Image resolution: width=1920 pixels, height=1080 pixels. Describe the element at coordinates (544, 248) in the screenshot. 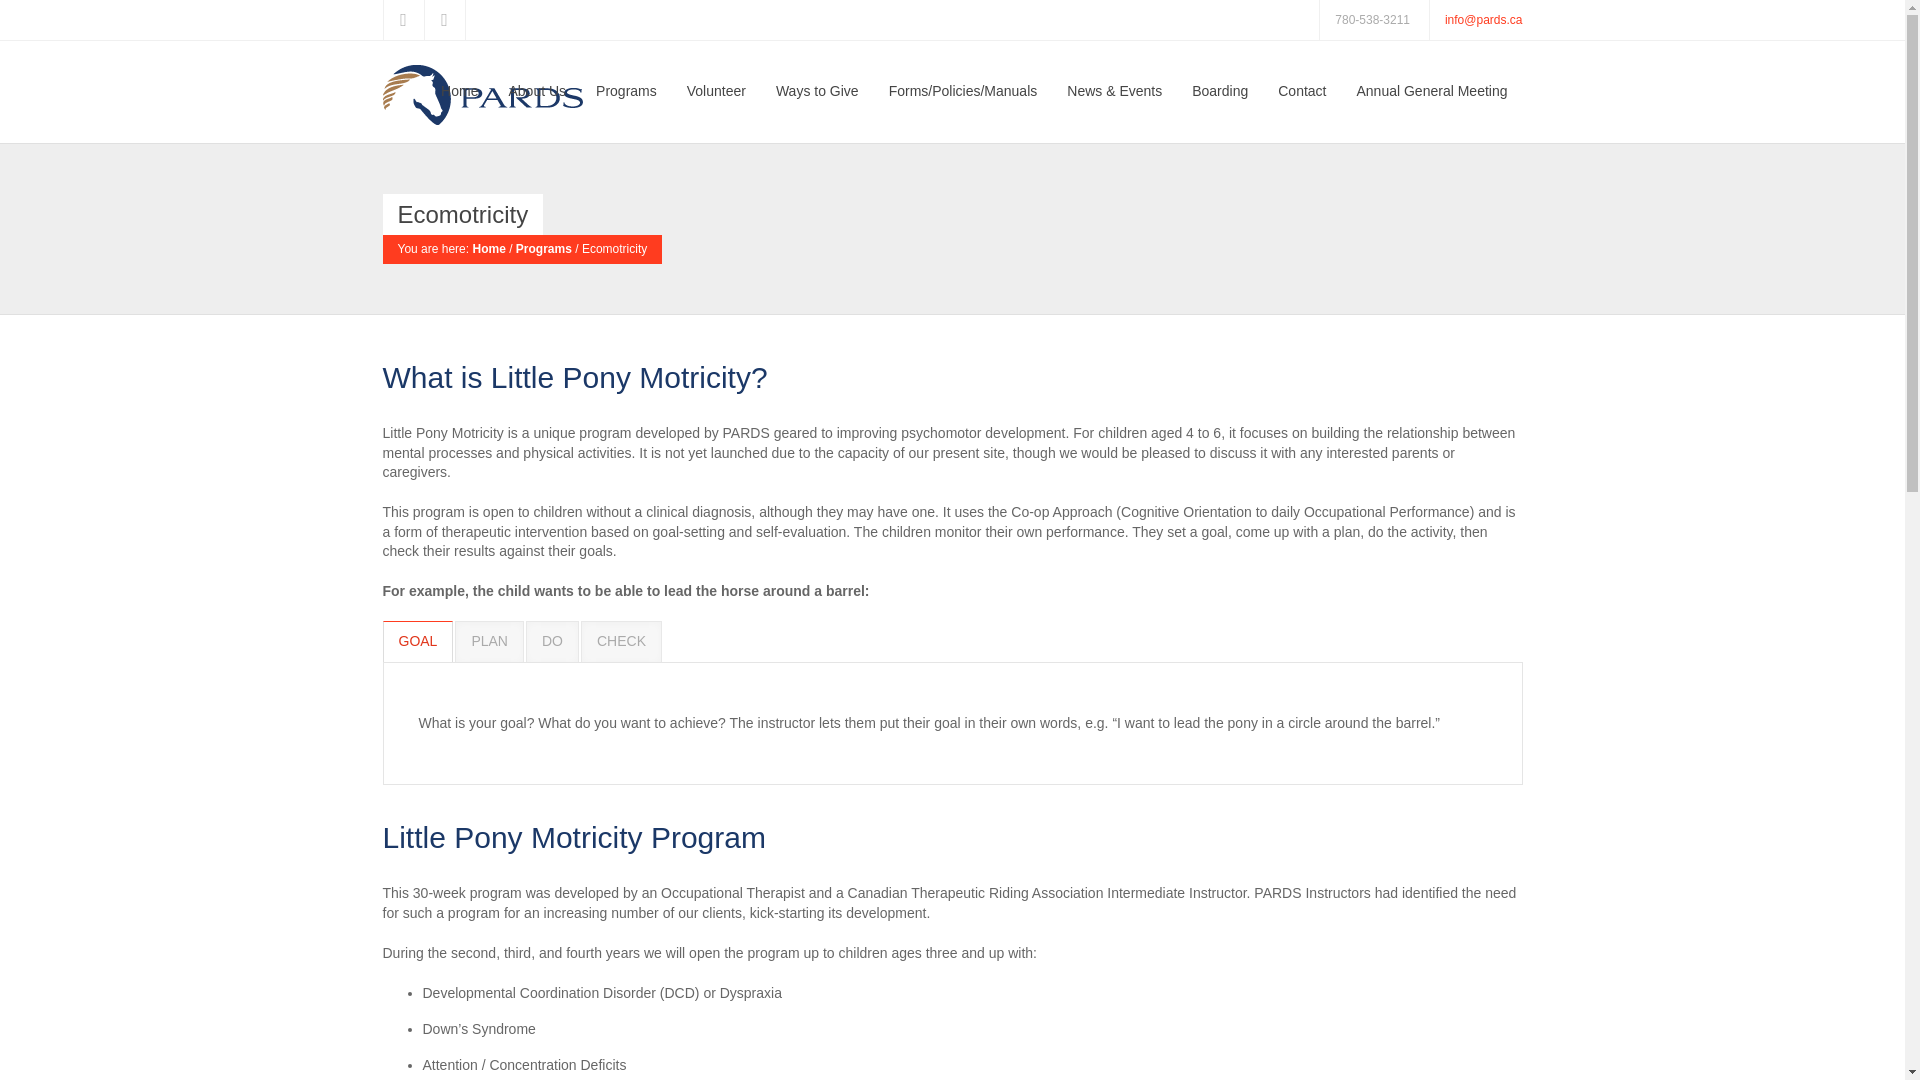

I see `Programs` at that location.